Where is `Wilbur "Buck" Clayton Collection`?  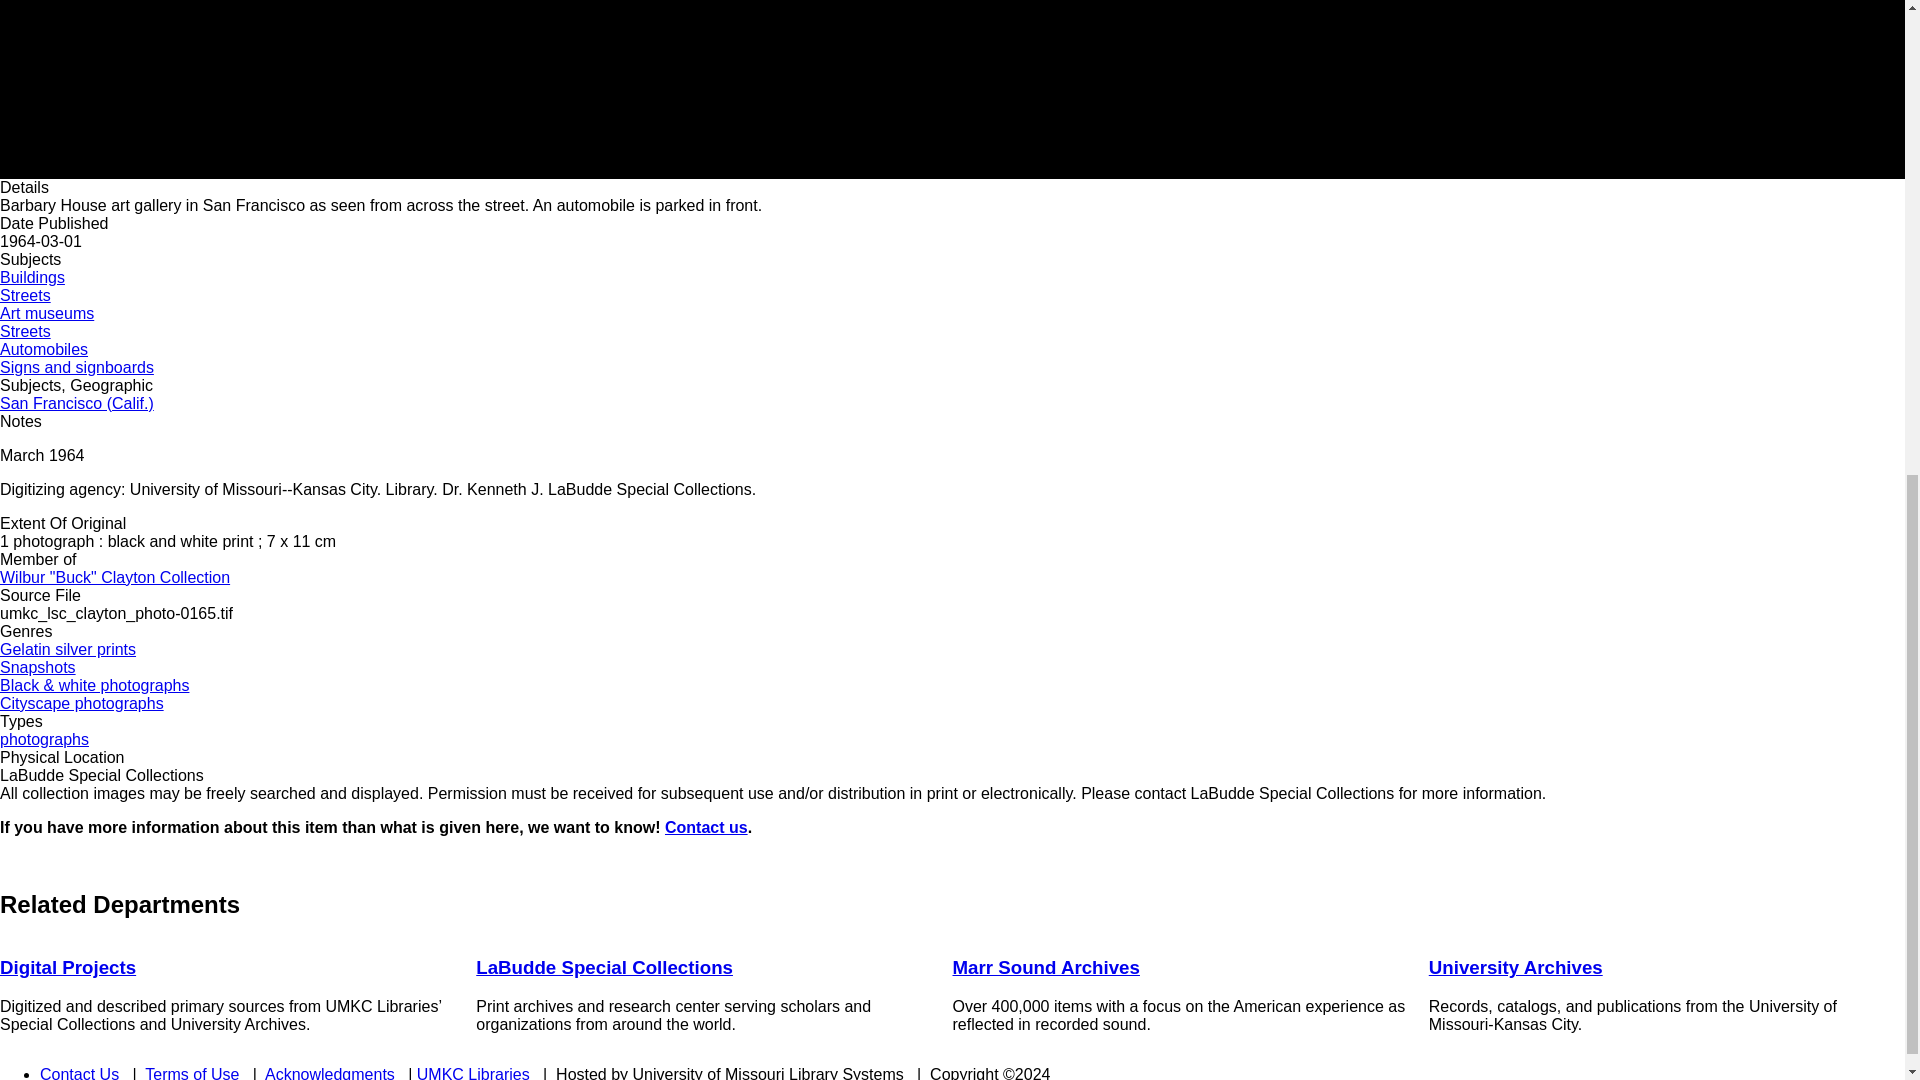
Wilbur "Buck" Clayton Collection is located at coordinates (115, 578).